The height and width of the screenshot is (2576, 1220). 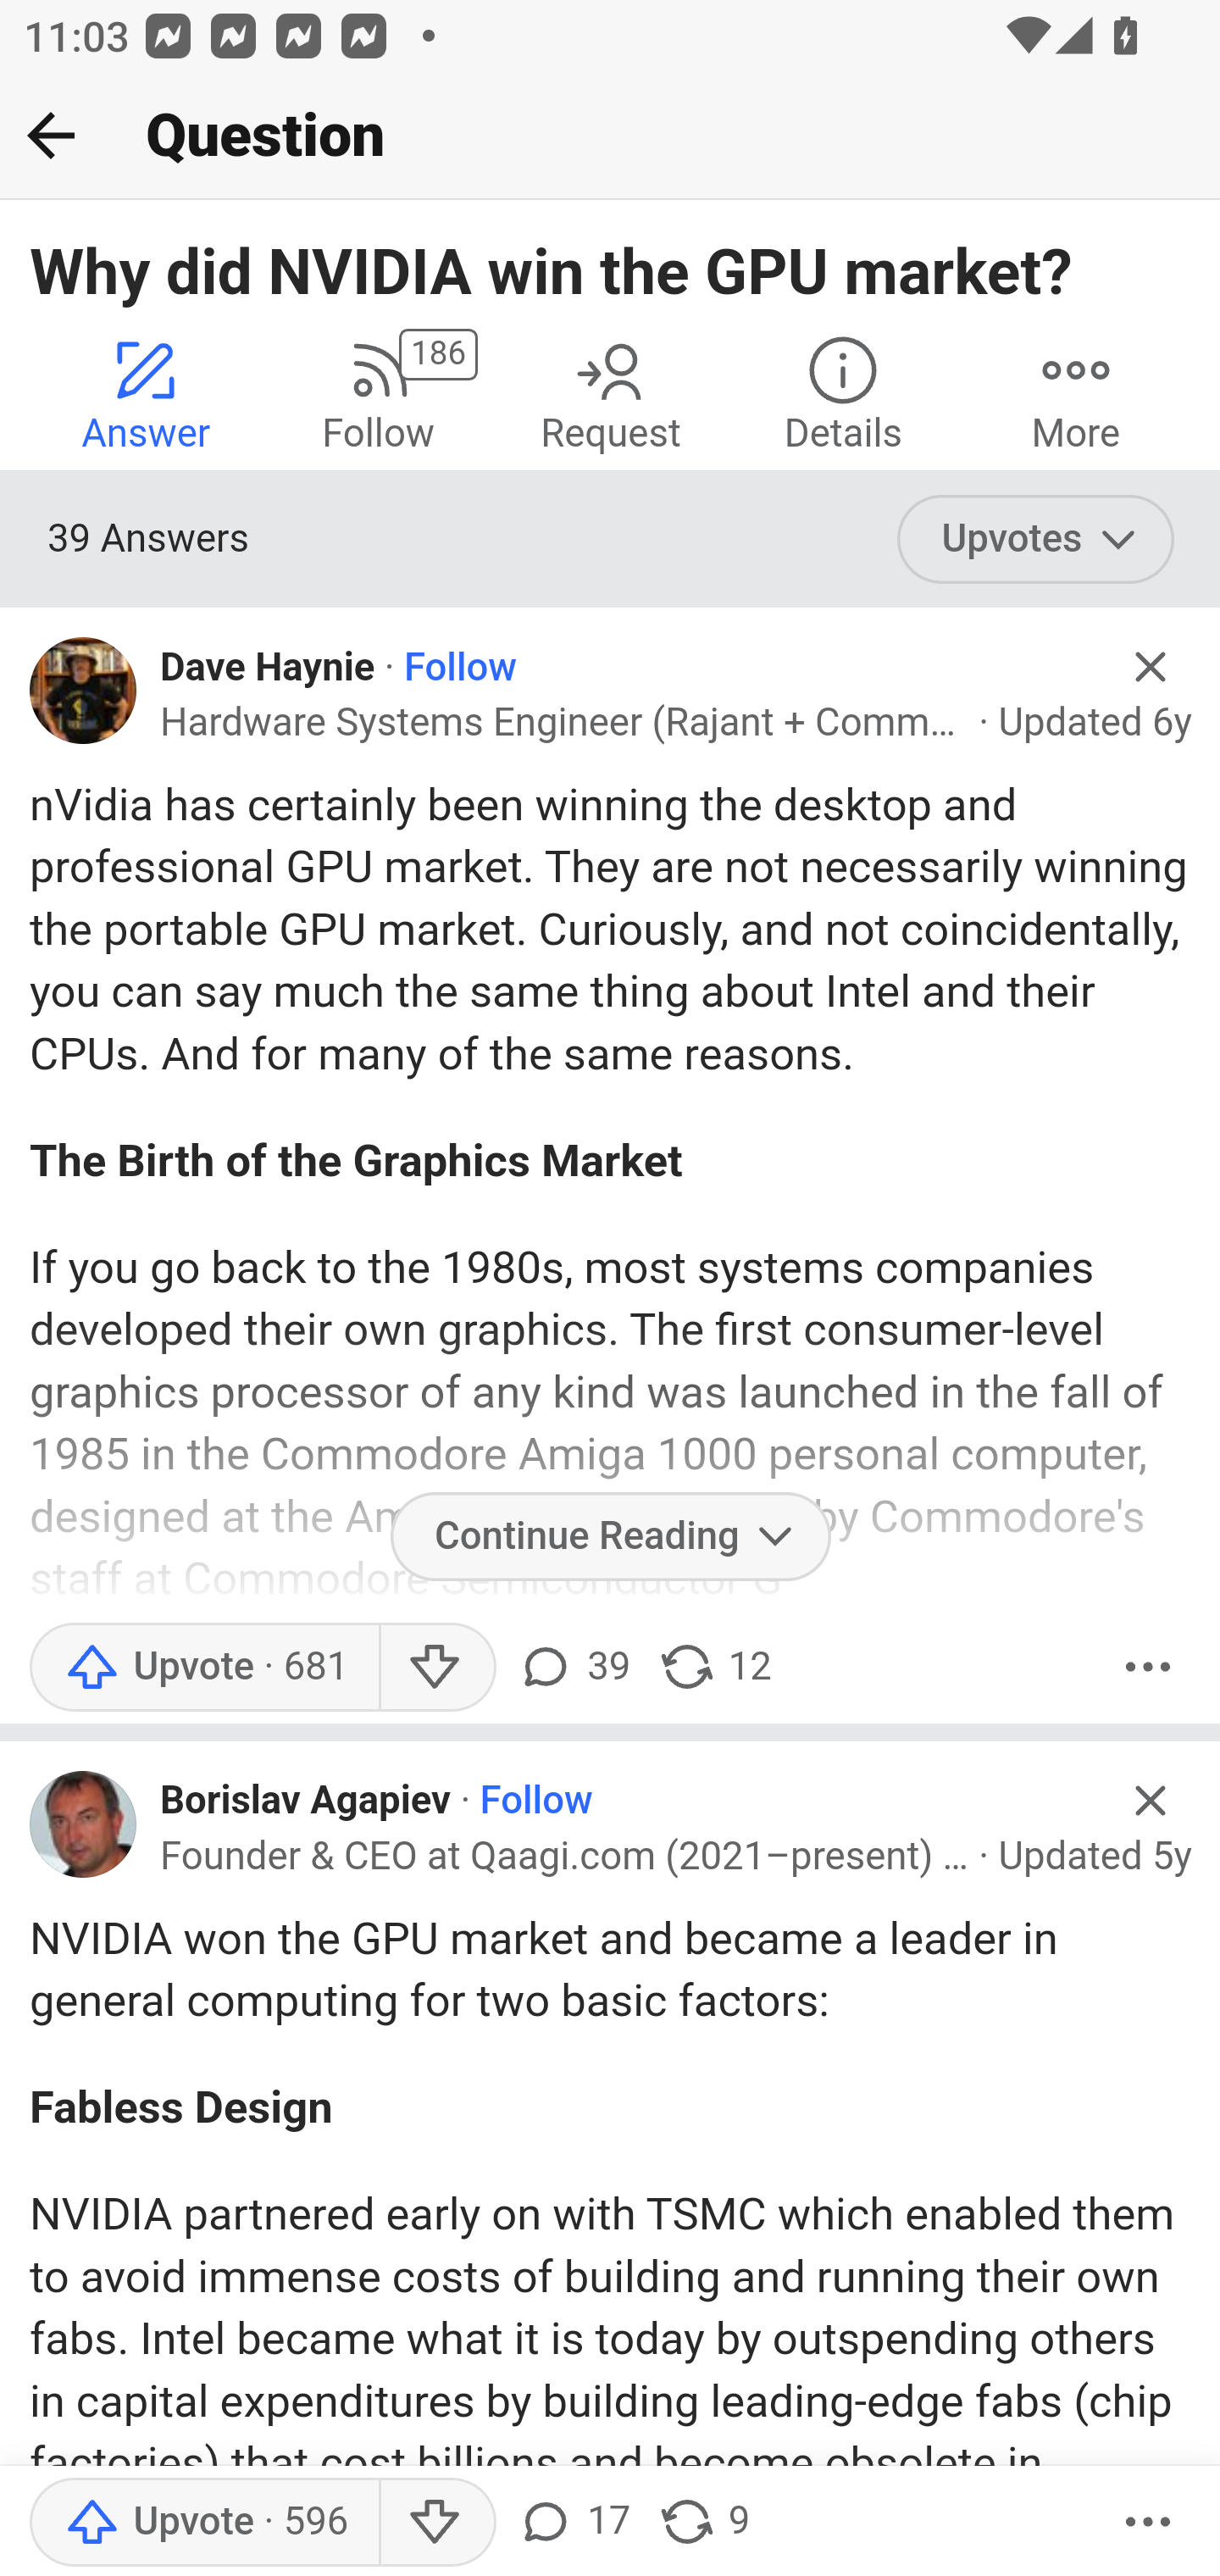 I want to click on Follow, so click(x=461, y=668).